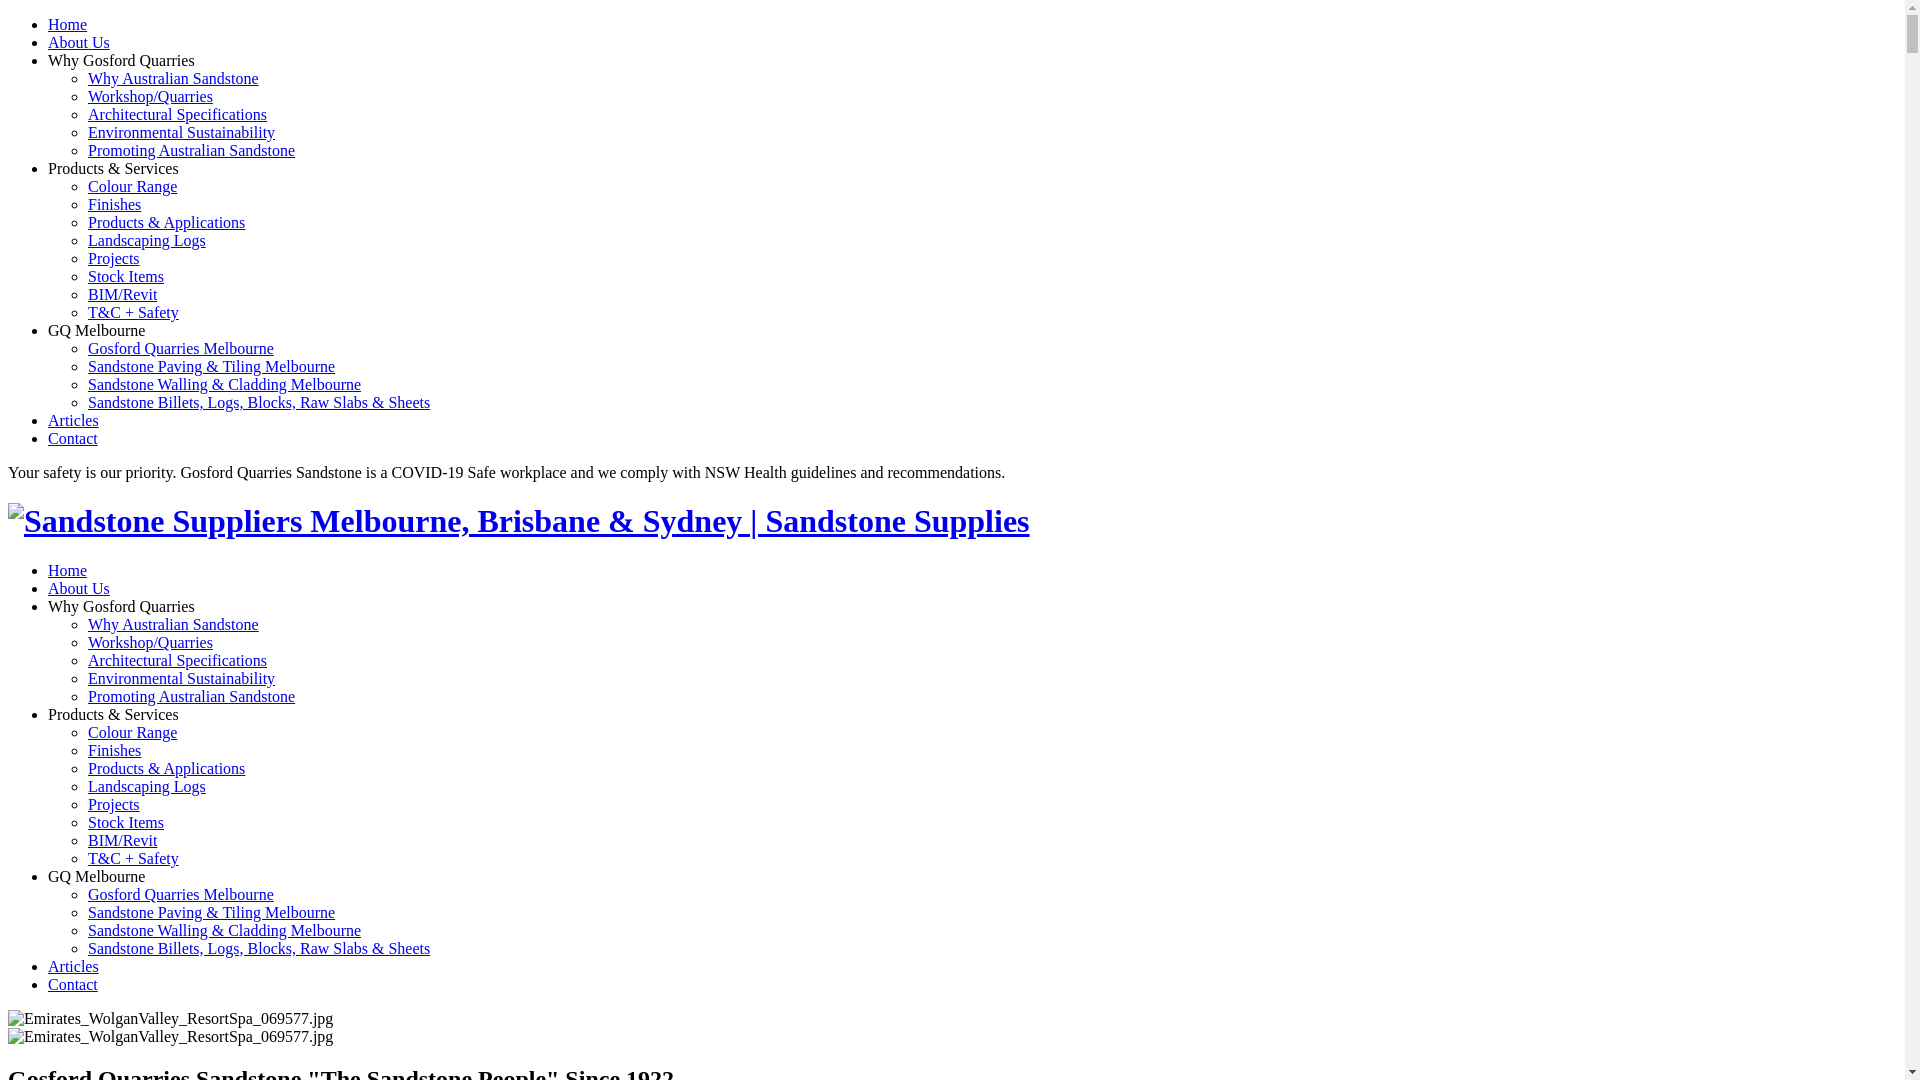  I want to click on Products & Services, so click(114, 714).